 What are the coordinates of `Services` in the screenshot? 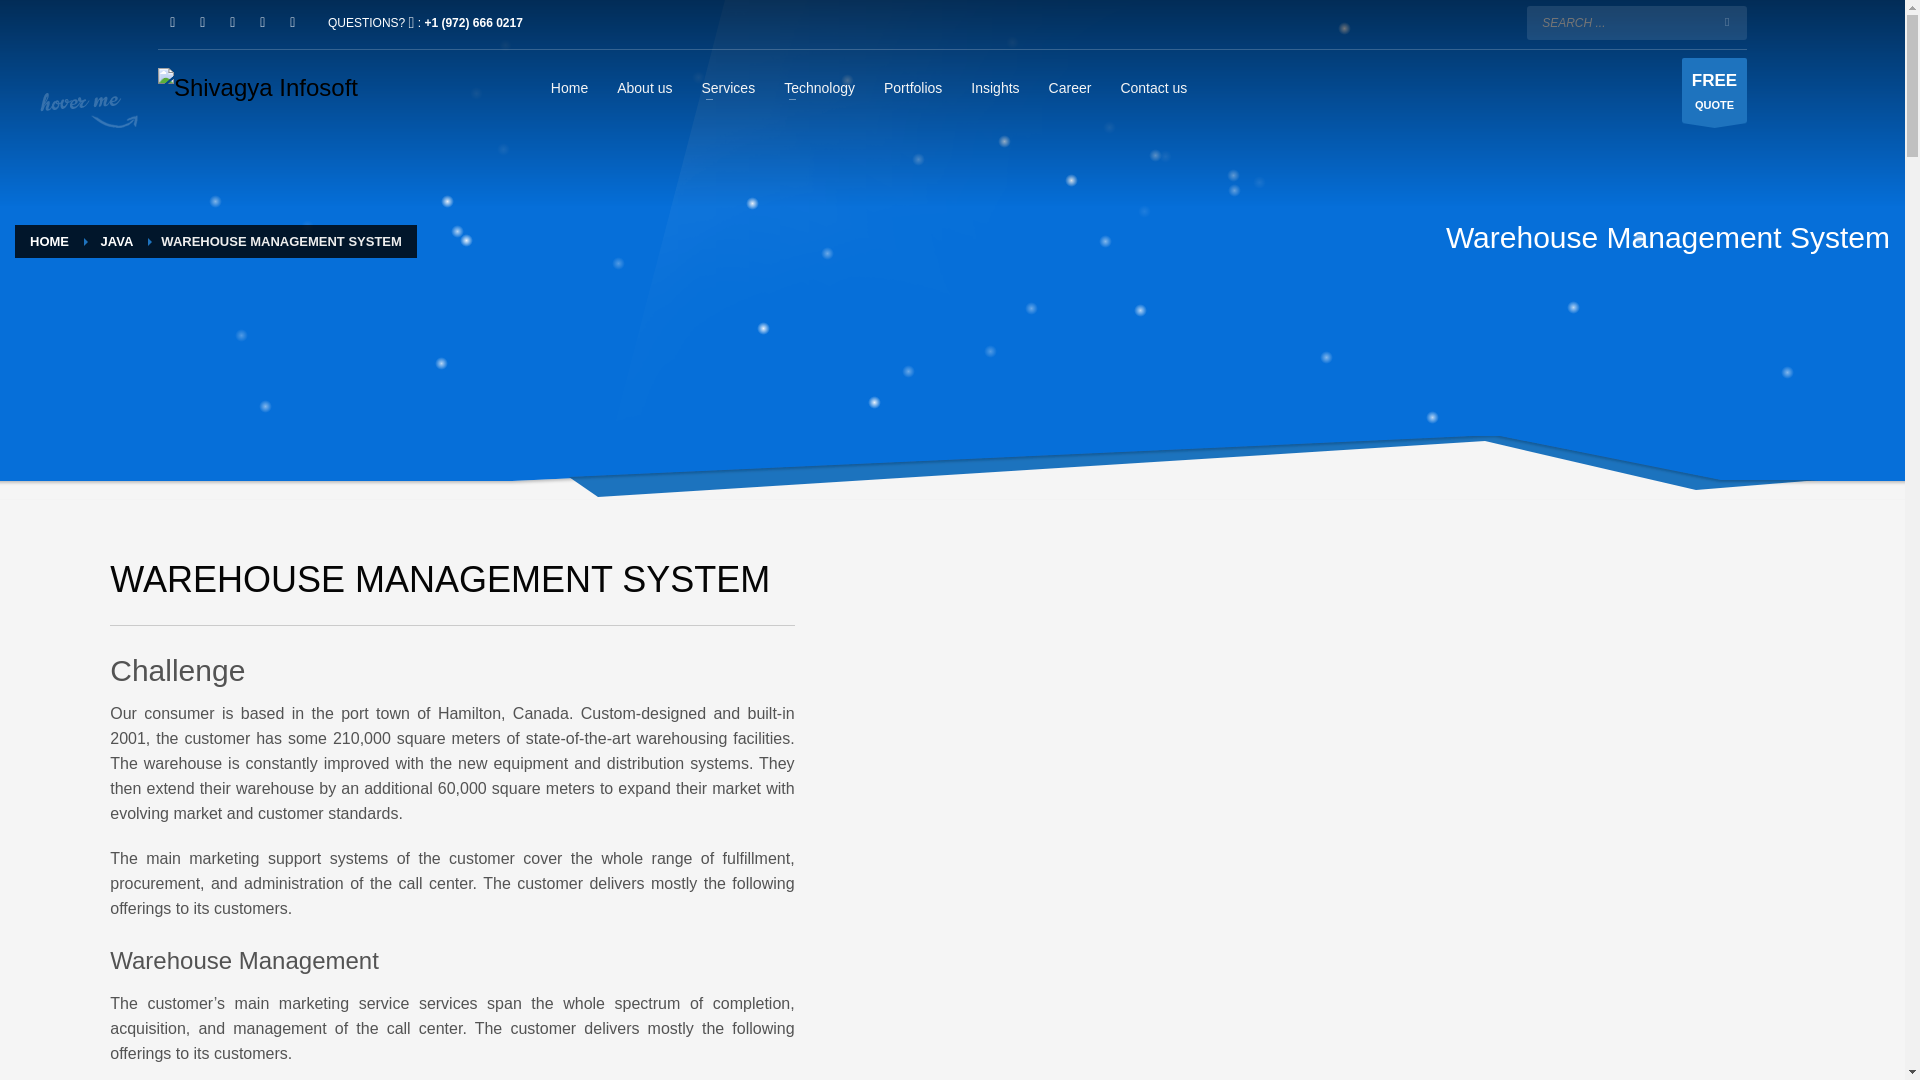 It's located at (728, 87).